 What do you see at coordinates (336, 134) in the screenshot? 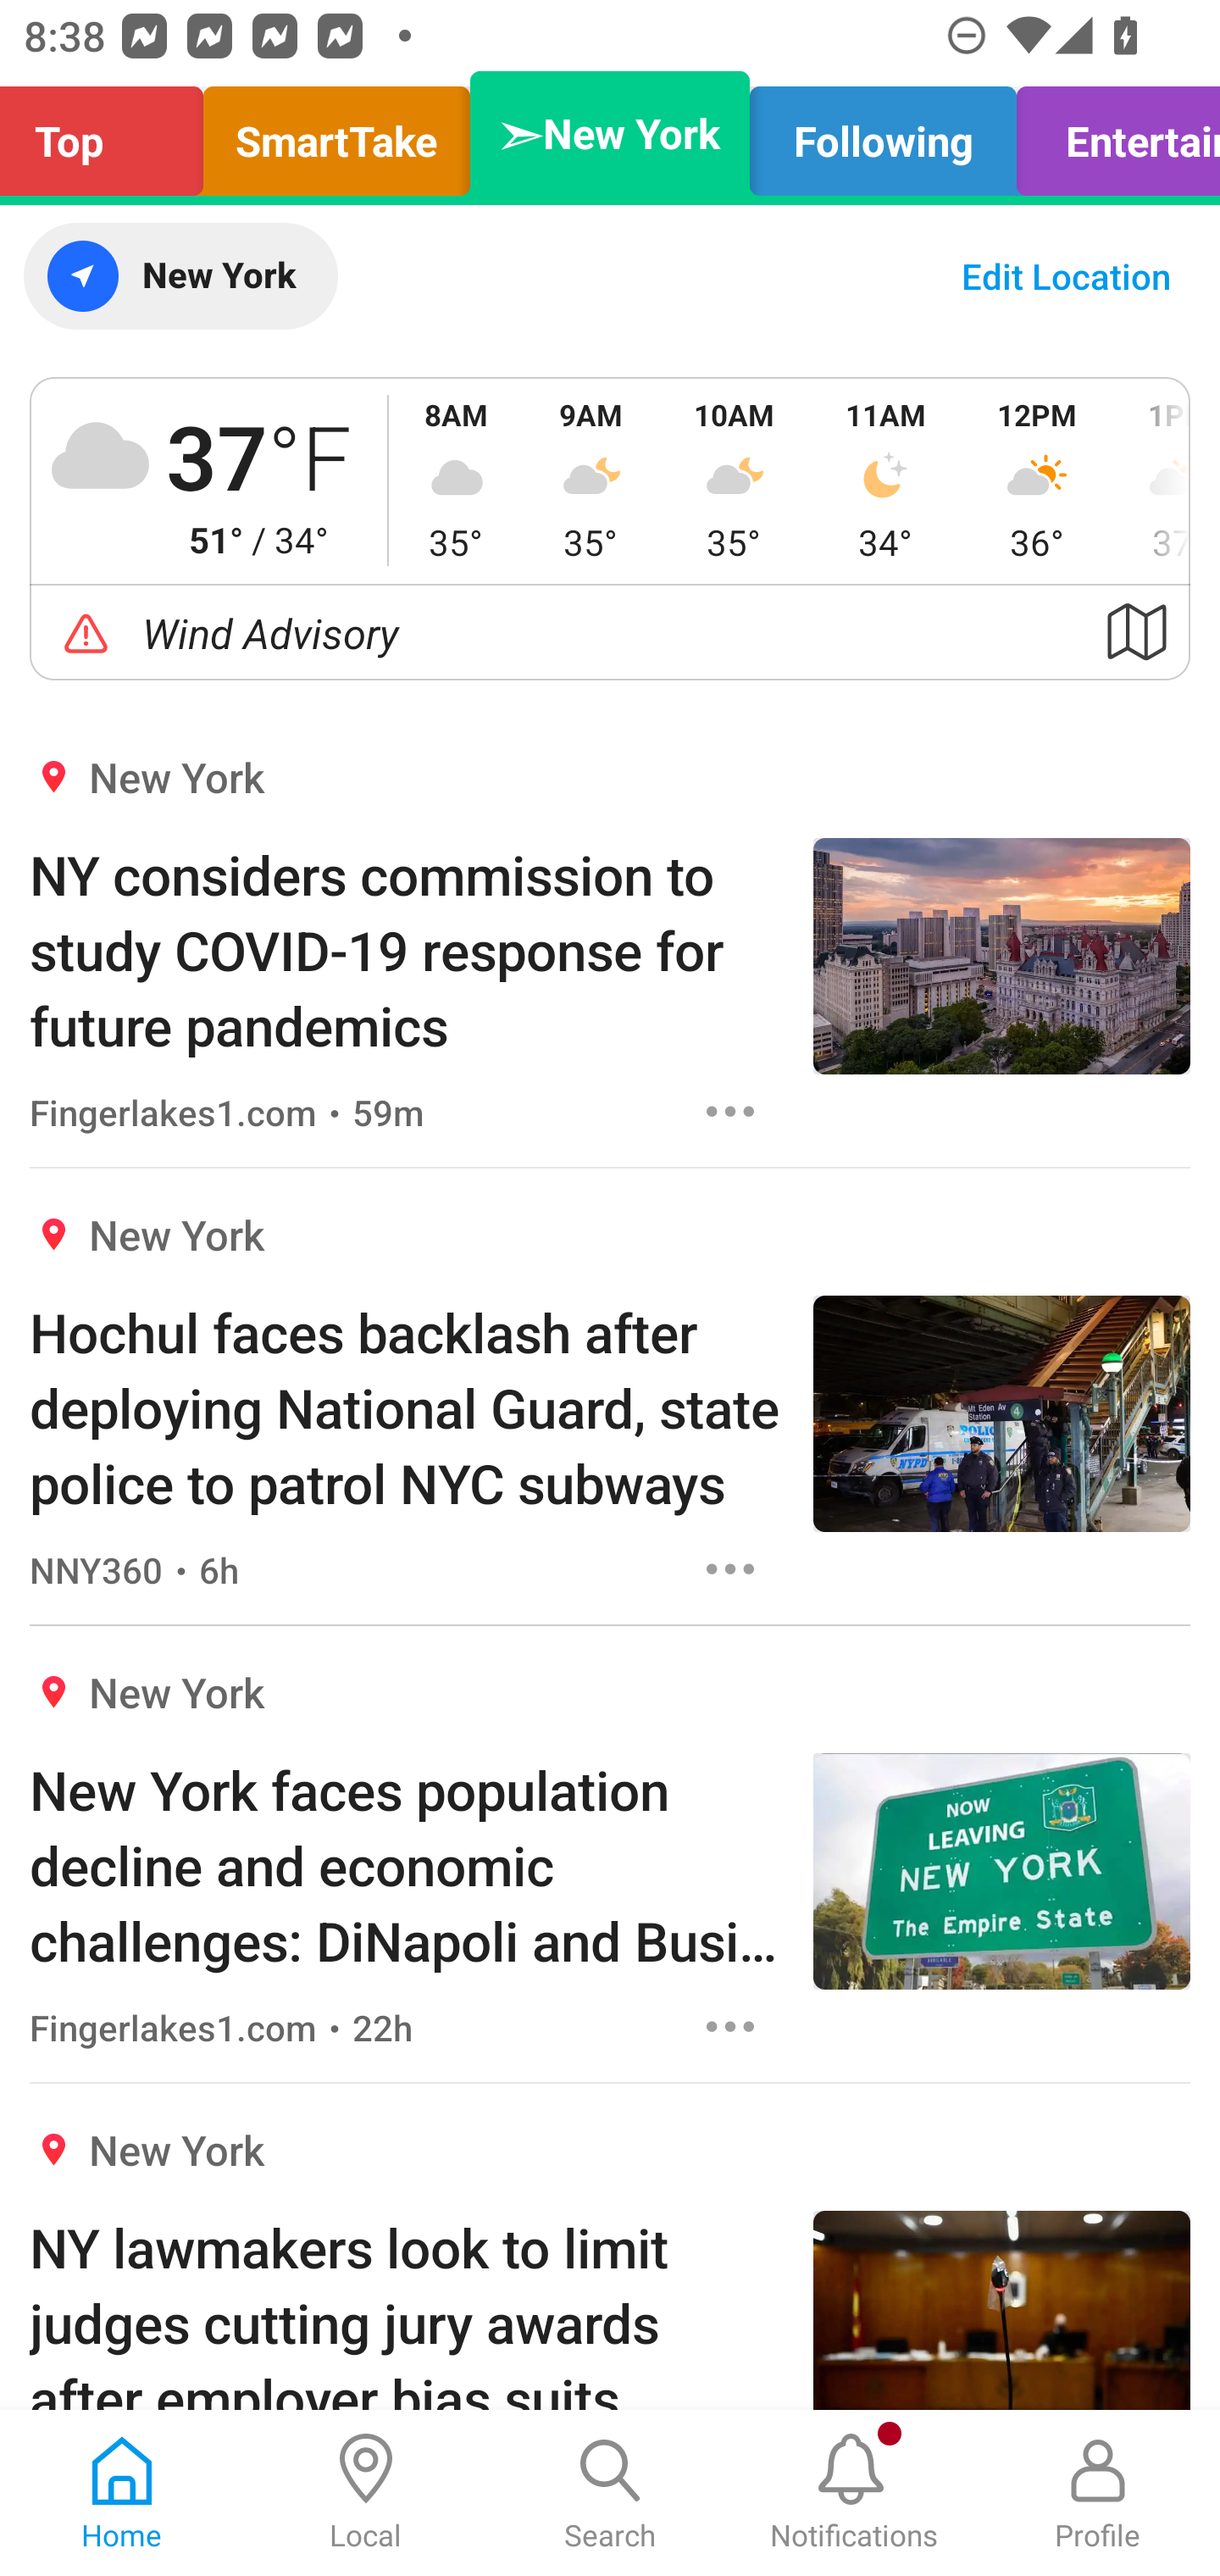
I see `SmartTake` at bounding box center [336, 134].